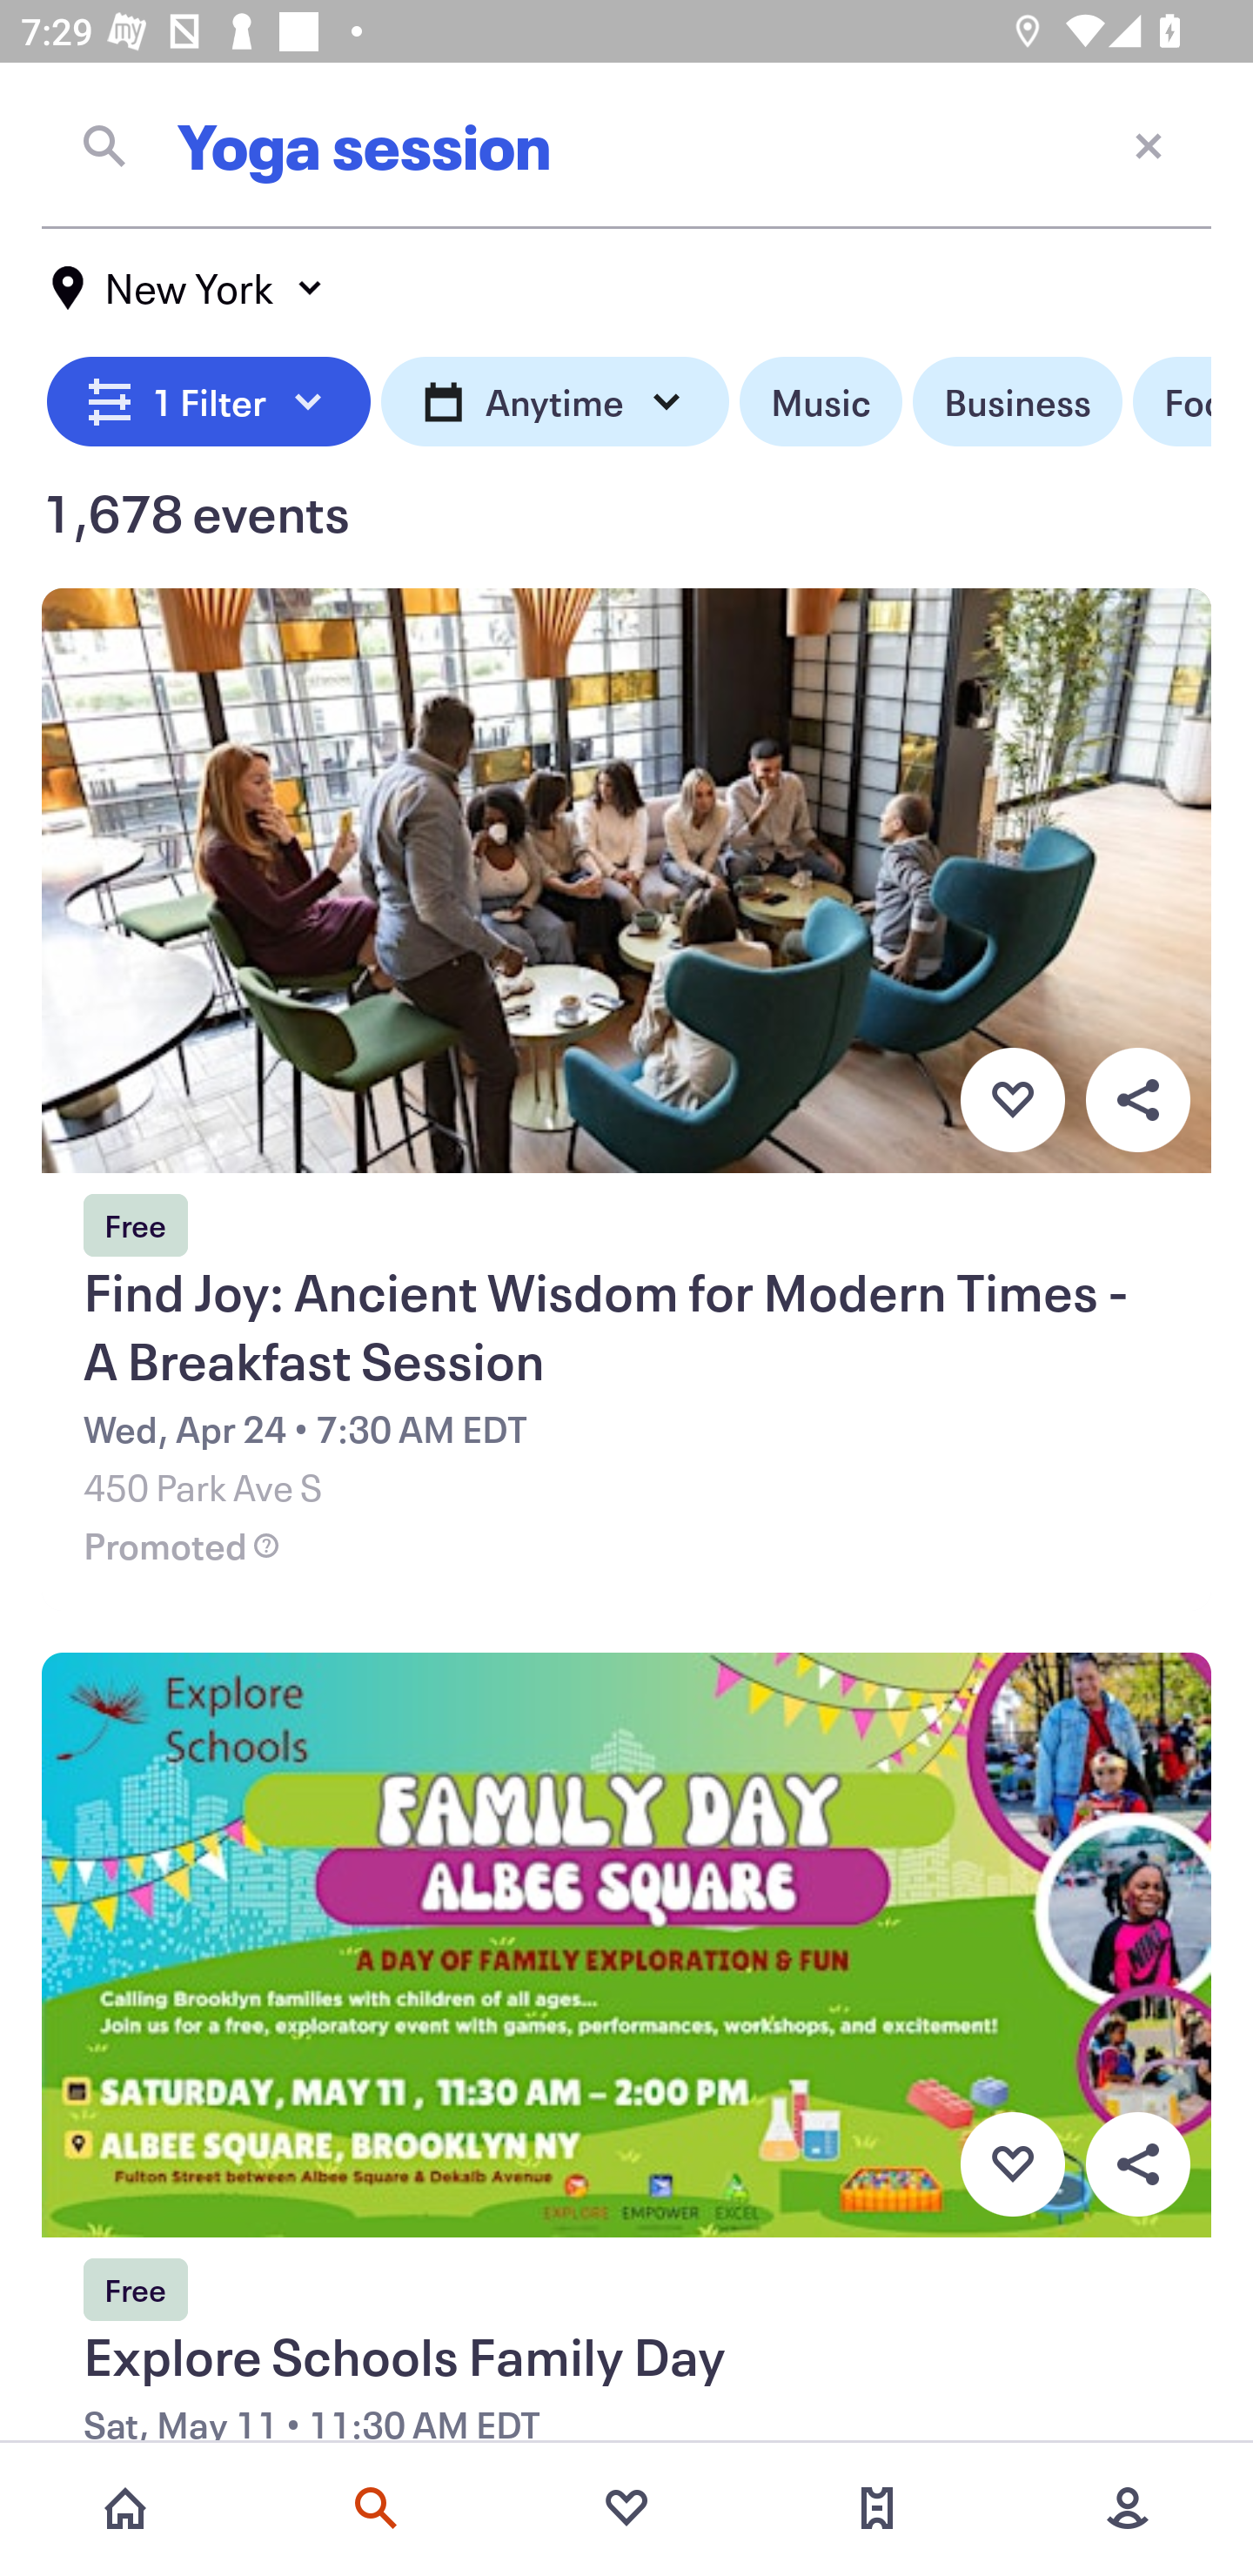 The height and width of the screenshot is (2576, 1253). Describe the element at coordinates (125, 2508) in the screenshot. I see `Home` at that location.